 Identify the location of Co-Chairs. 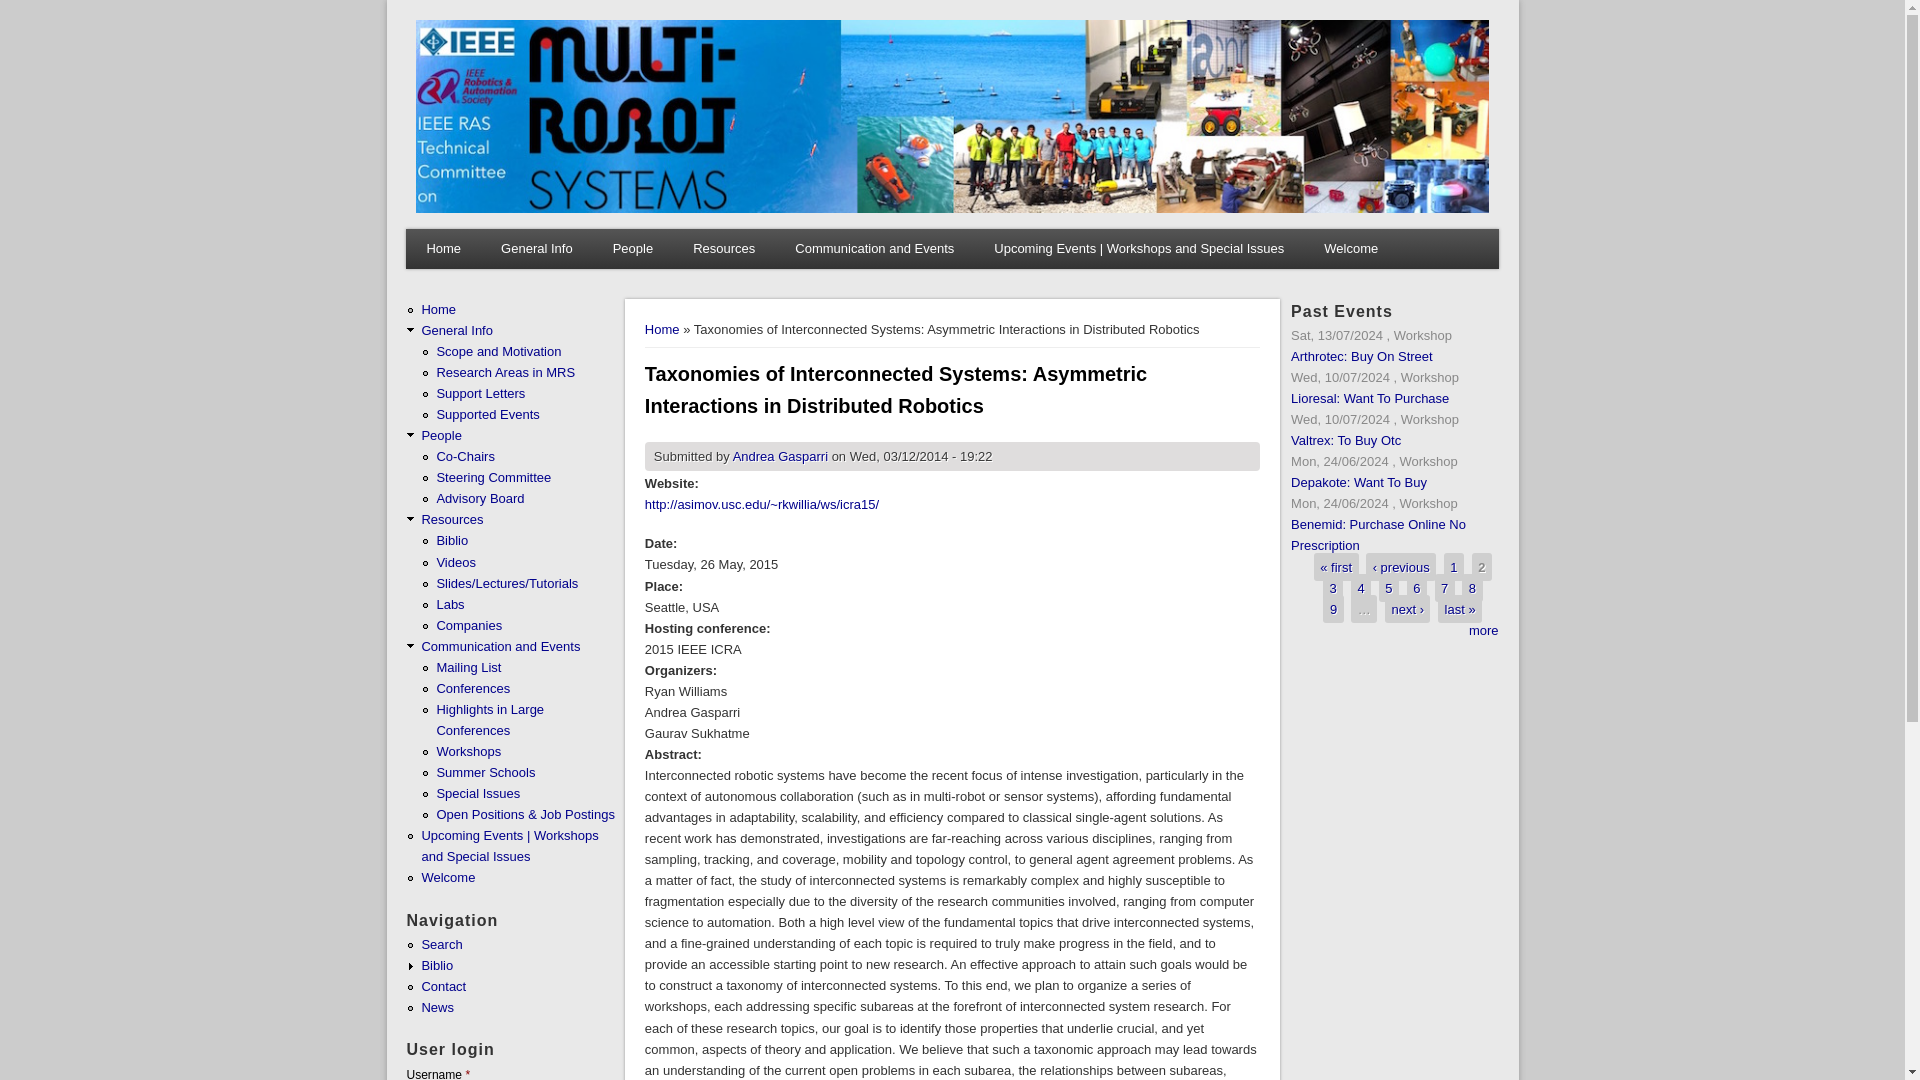
(465, 456).